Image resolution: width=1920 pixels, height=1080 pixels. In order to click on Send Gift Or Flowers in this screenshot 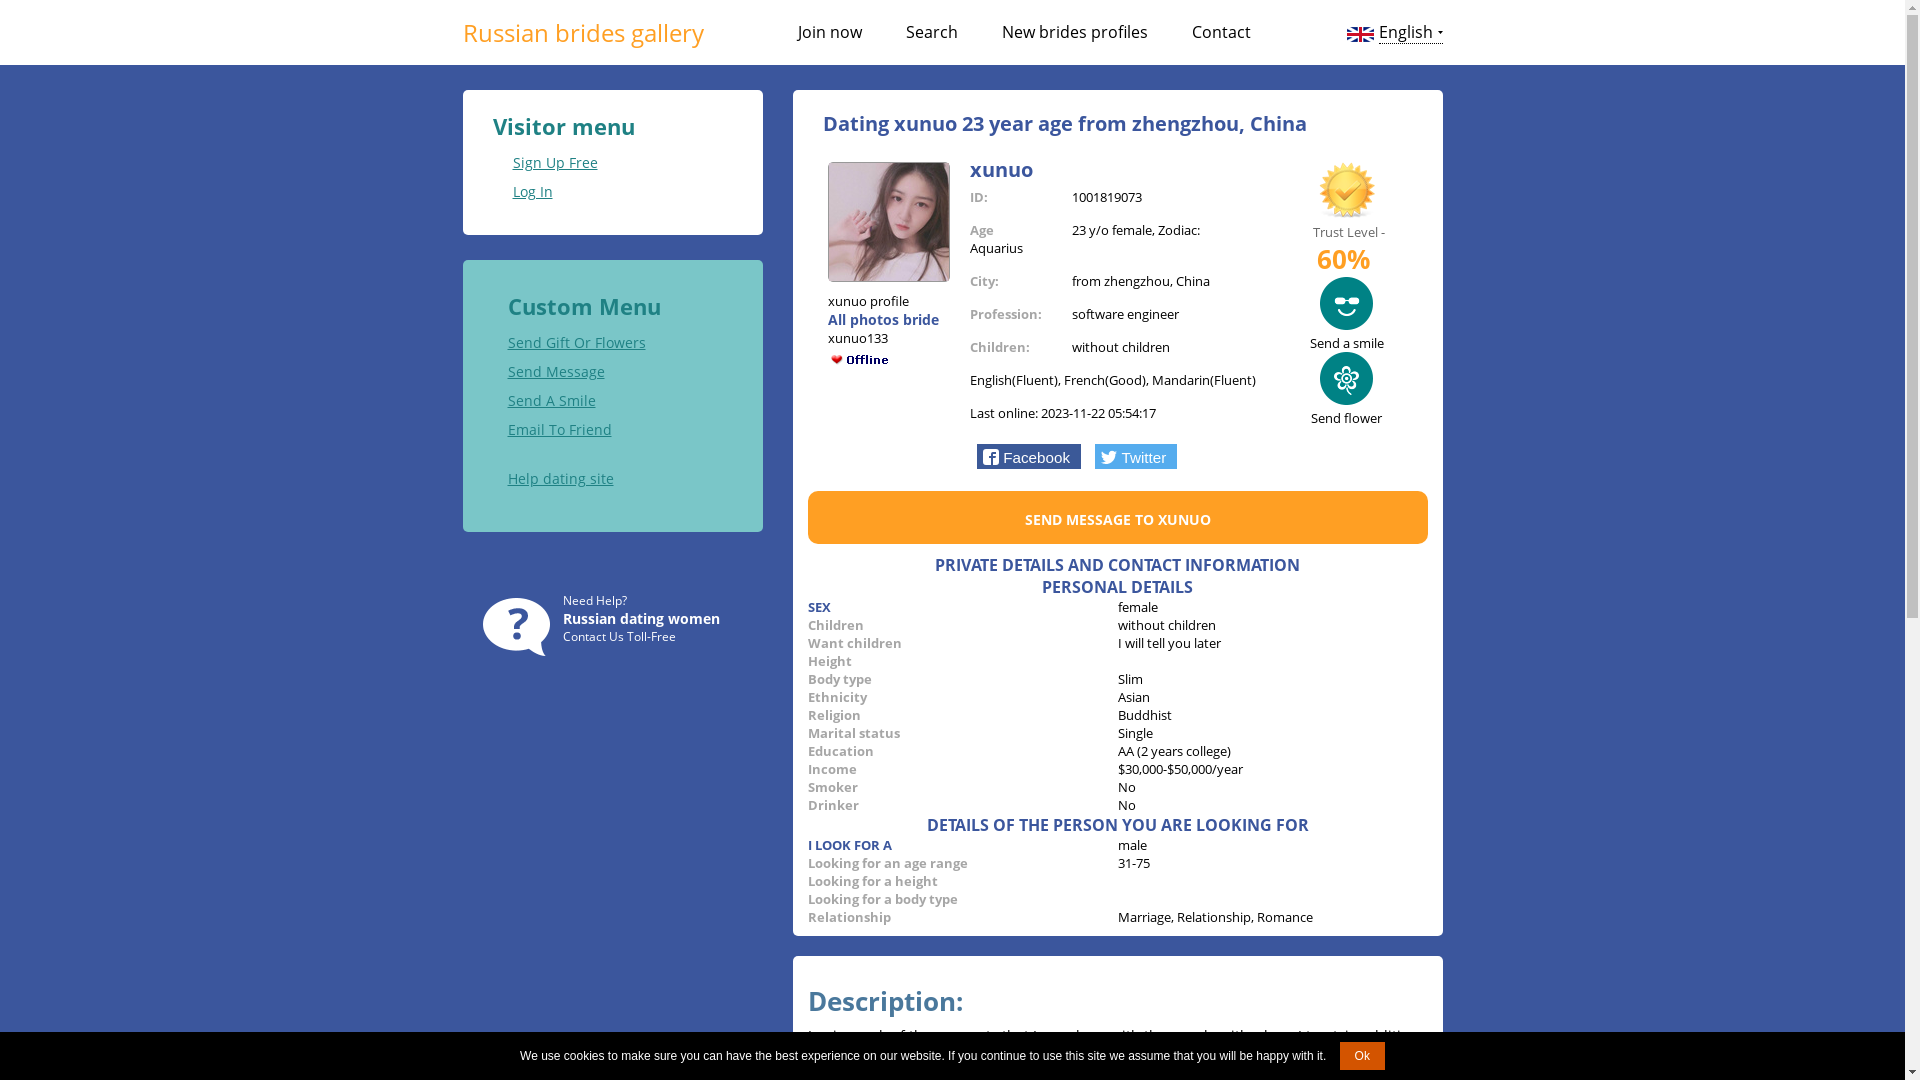, I will do `click(577, 342)`.